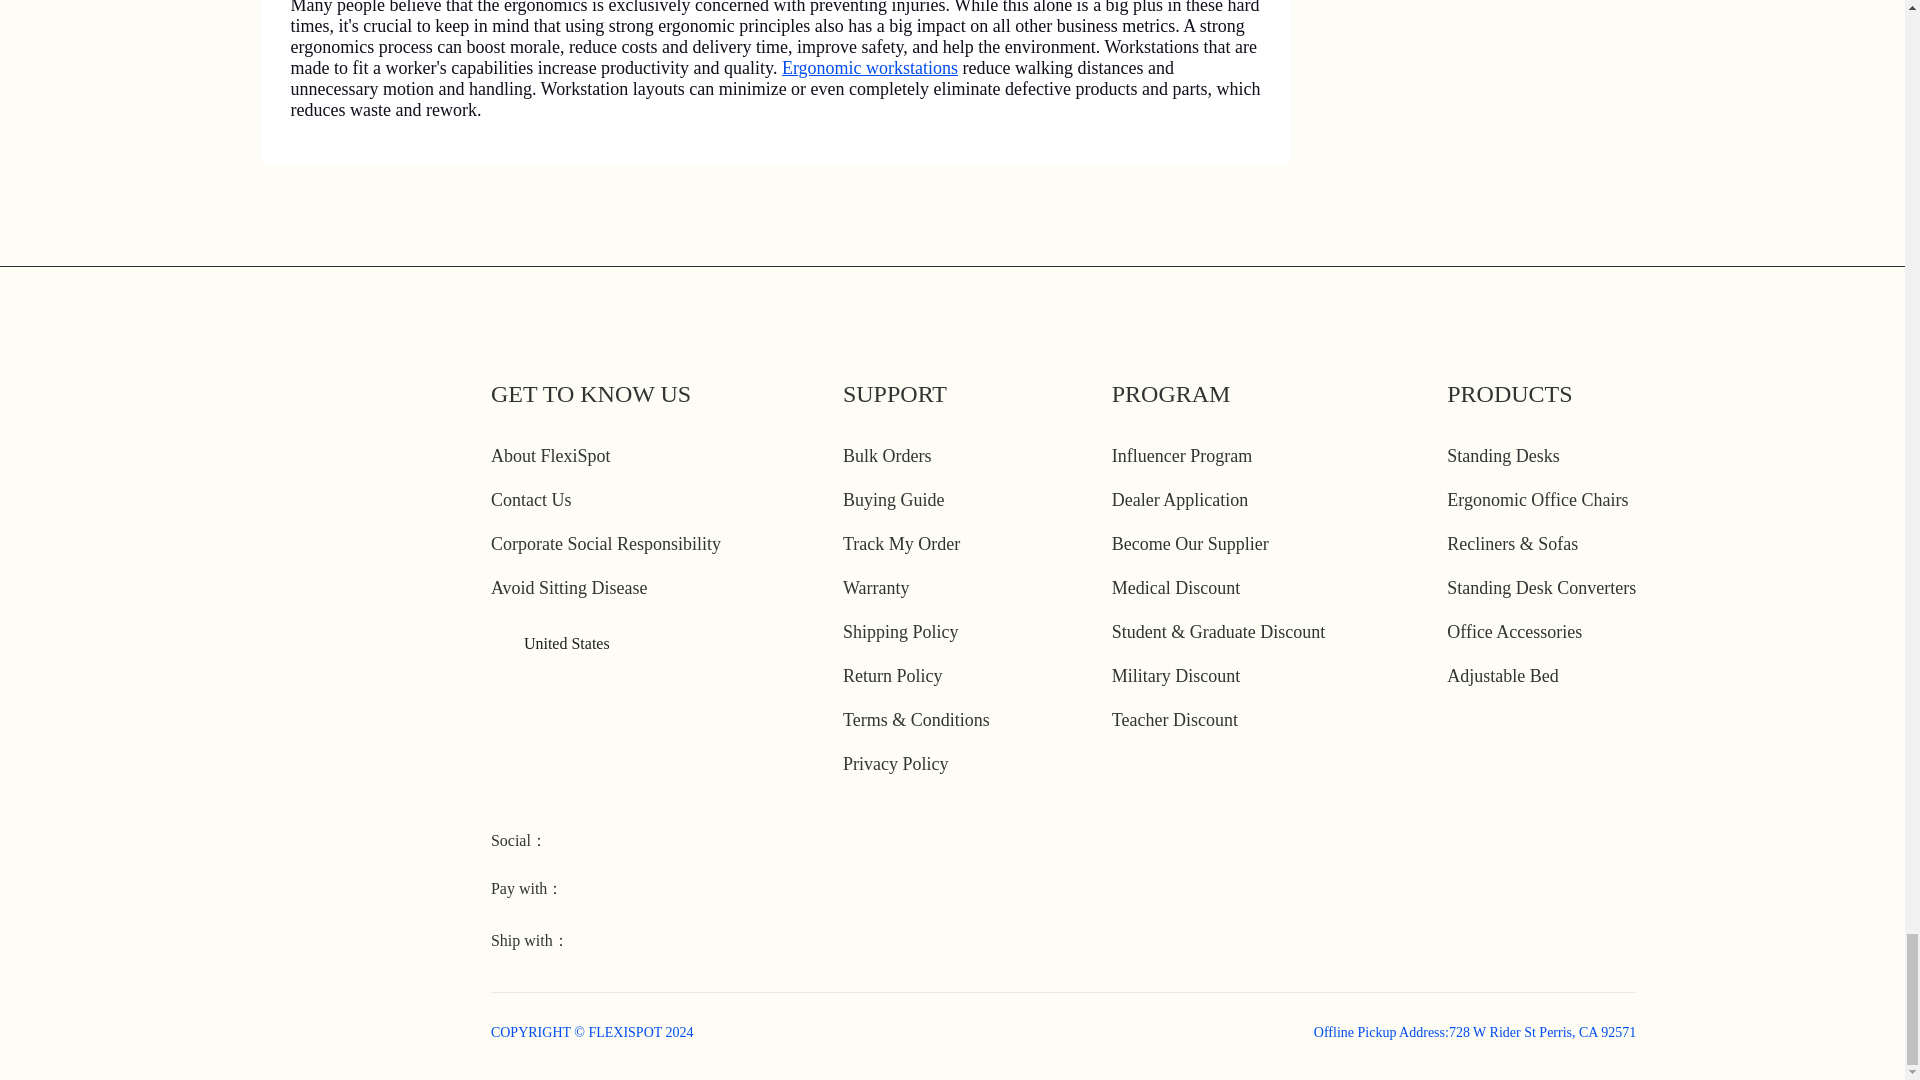 This screenshot has height=1080, width=1920. I want to click on Standing Desk Converters, so click(1541, 588).